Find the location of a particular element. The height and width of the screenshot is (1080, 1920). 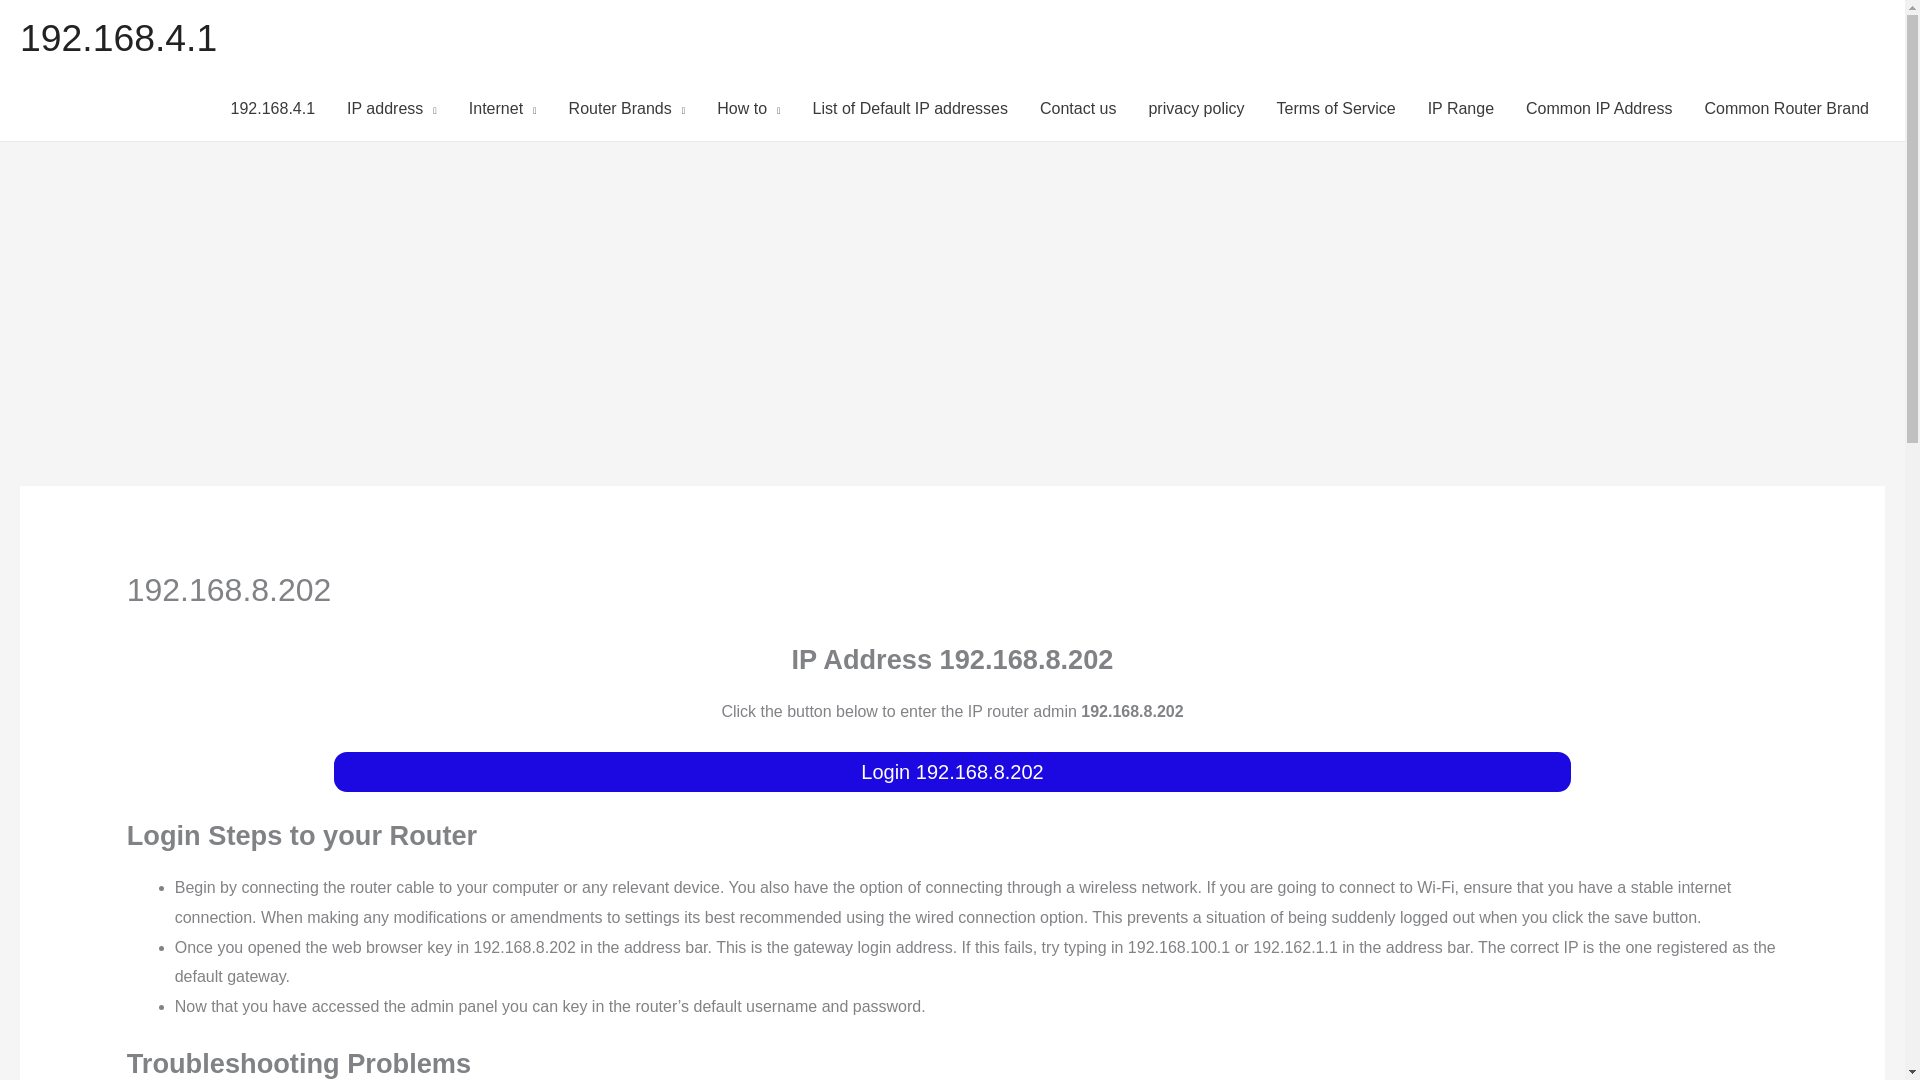

How to is located at coordinates (748, 108).